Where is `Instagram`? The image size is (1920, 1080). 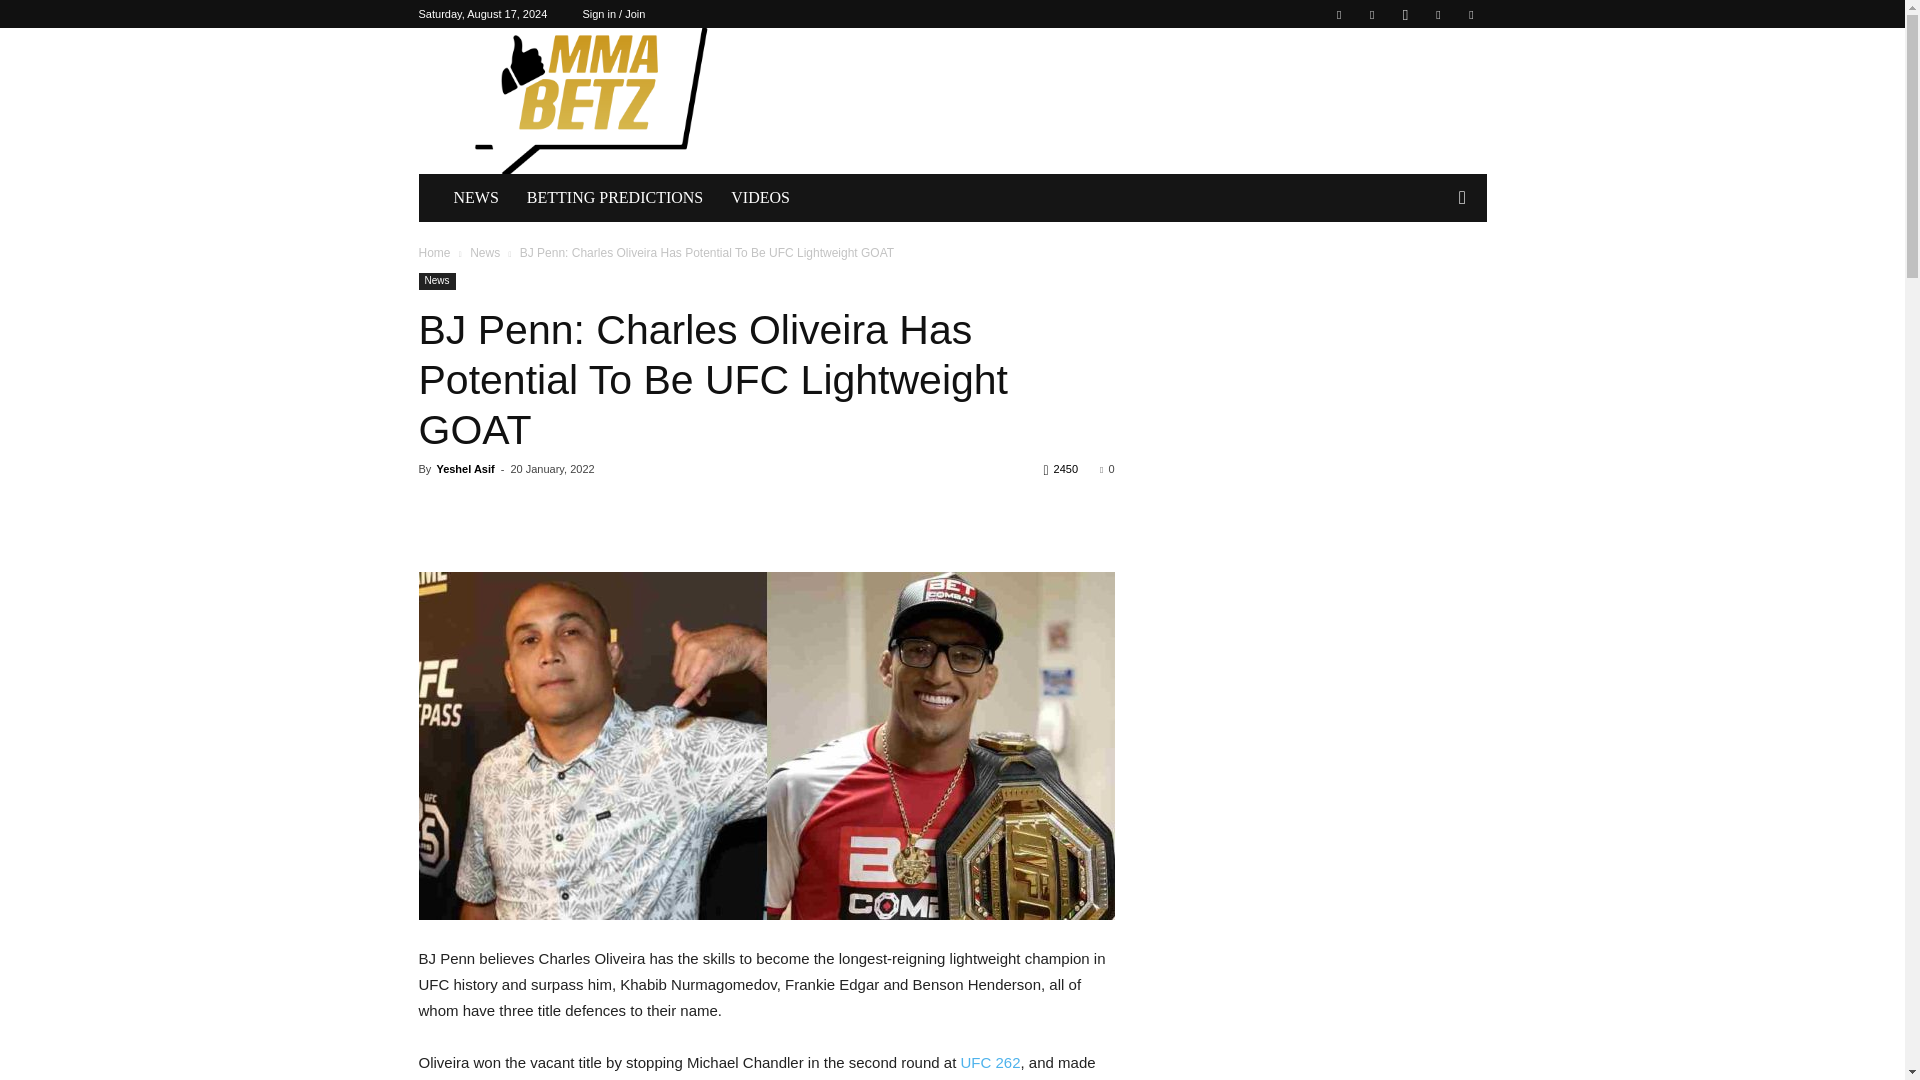
Instagram is located at coordinates (1405, 14).